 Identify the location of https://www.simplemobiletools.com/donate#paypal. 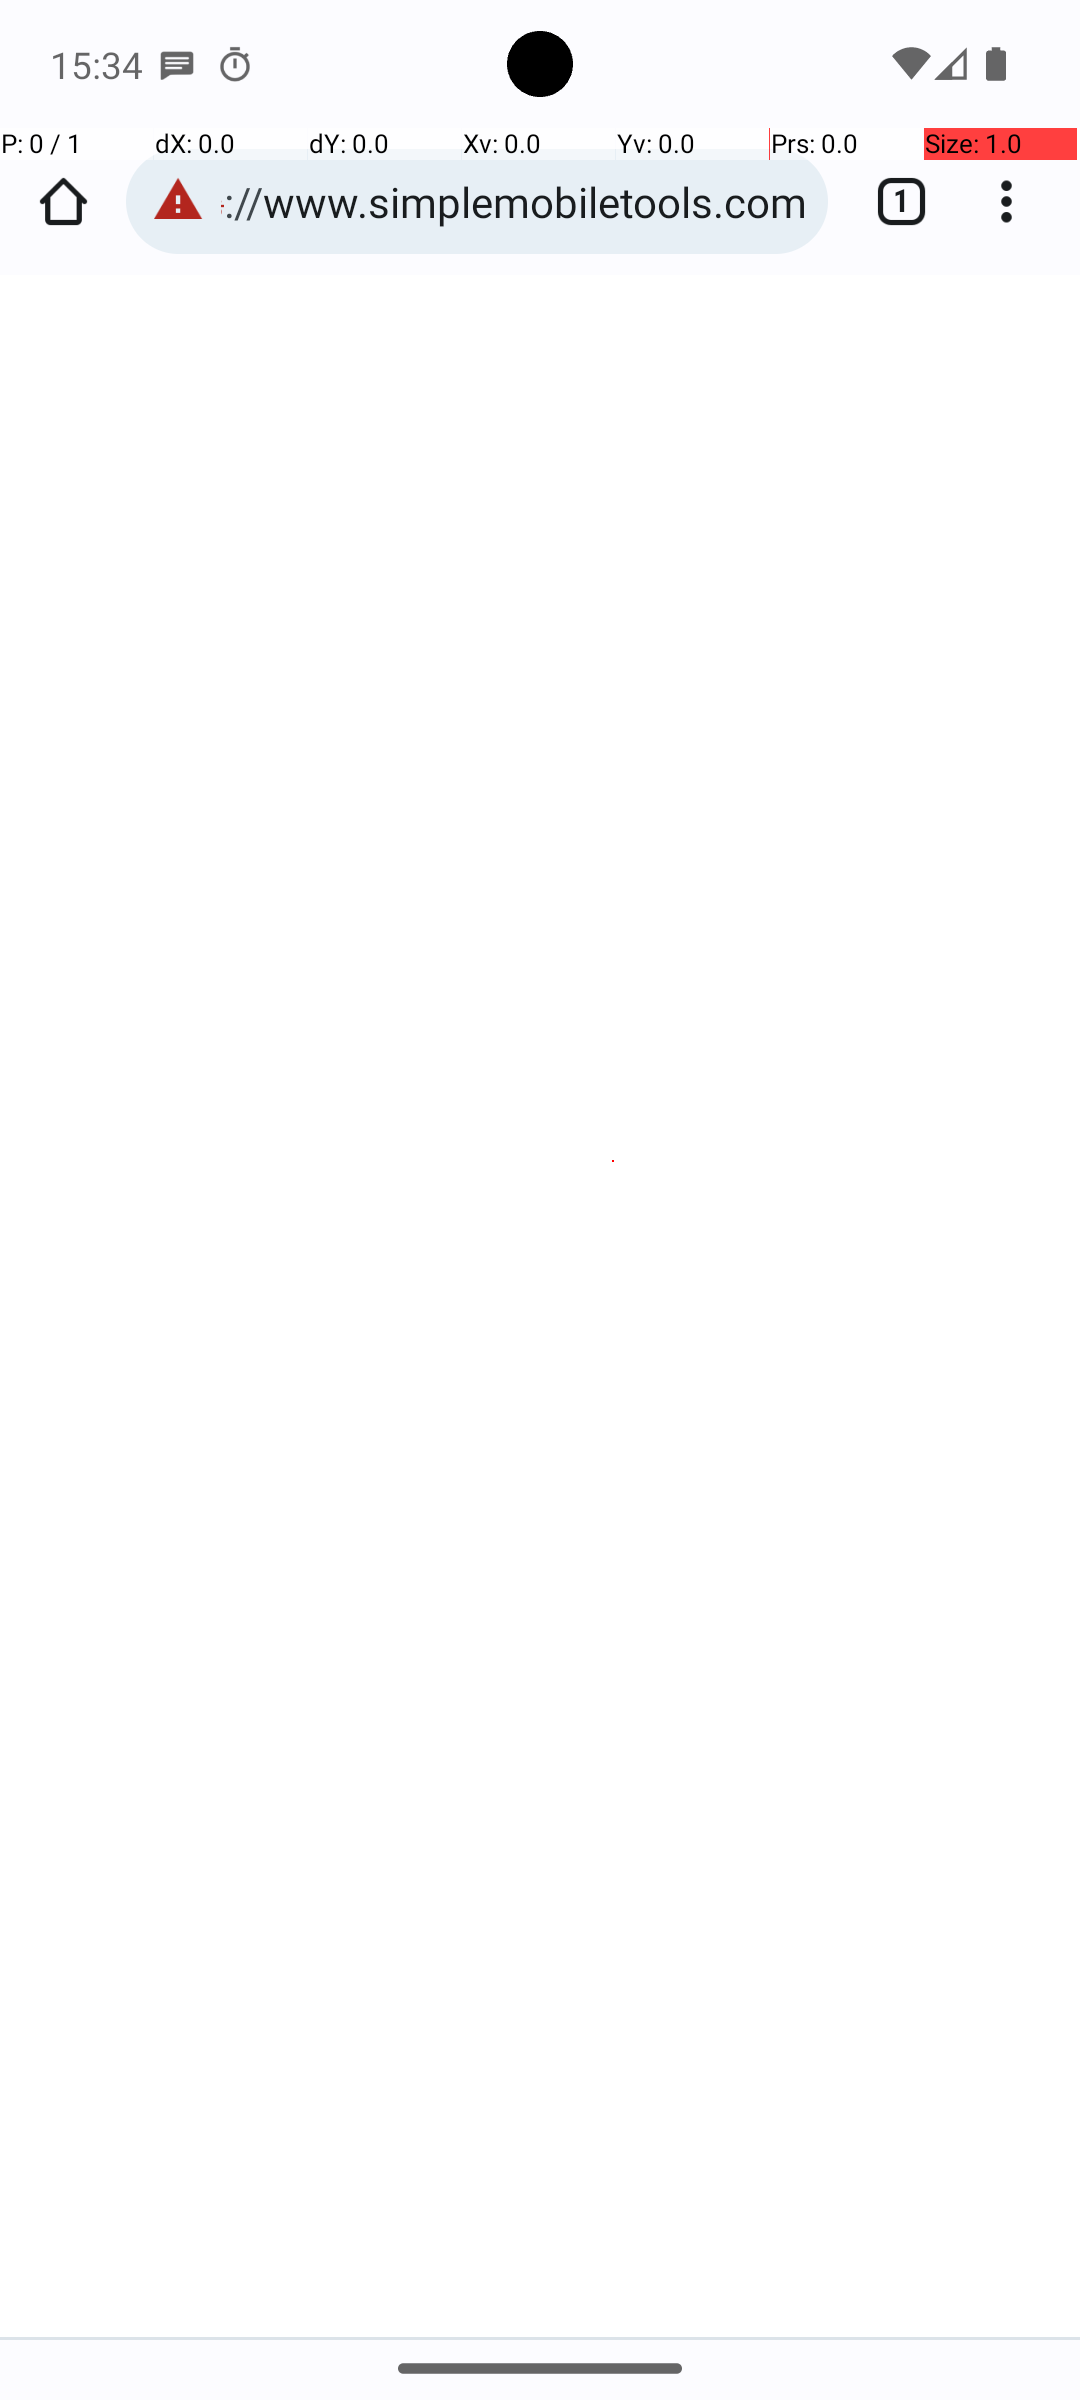
(514, 202).